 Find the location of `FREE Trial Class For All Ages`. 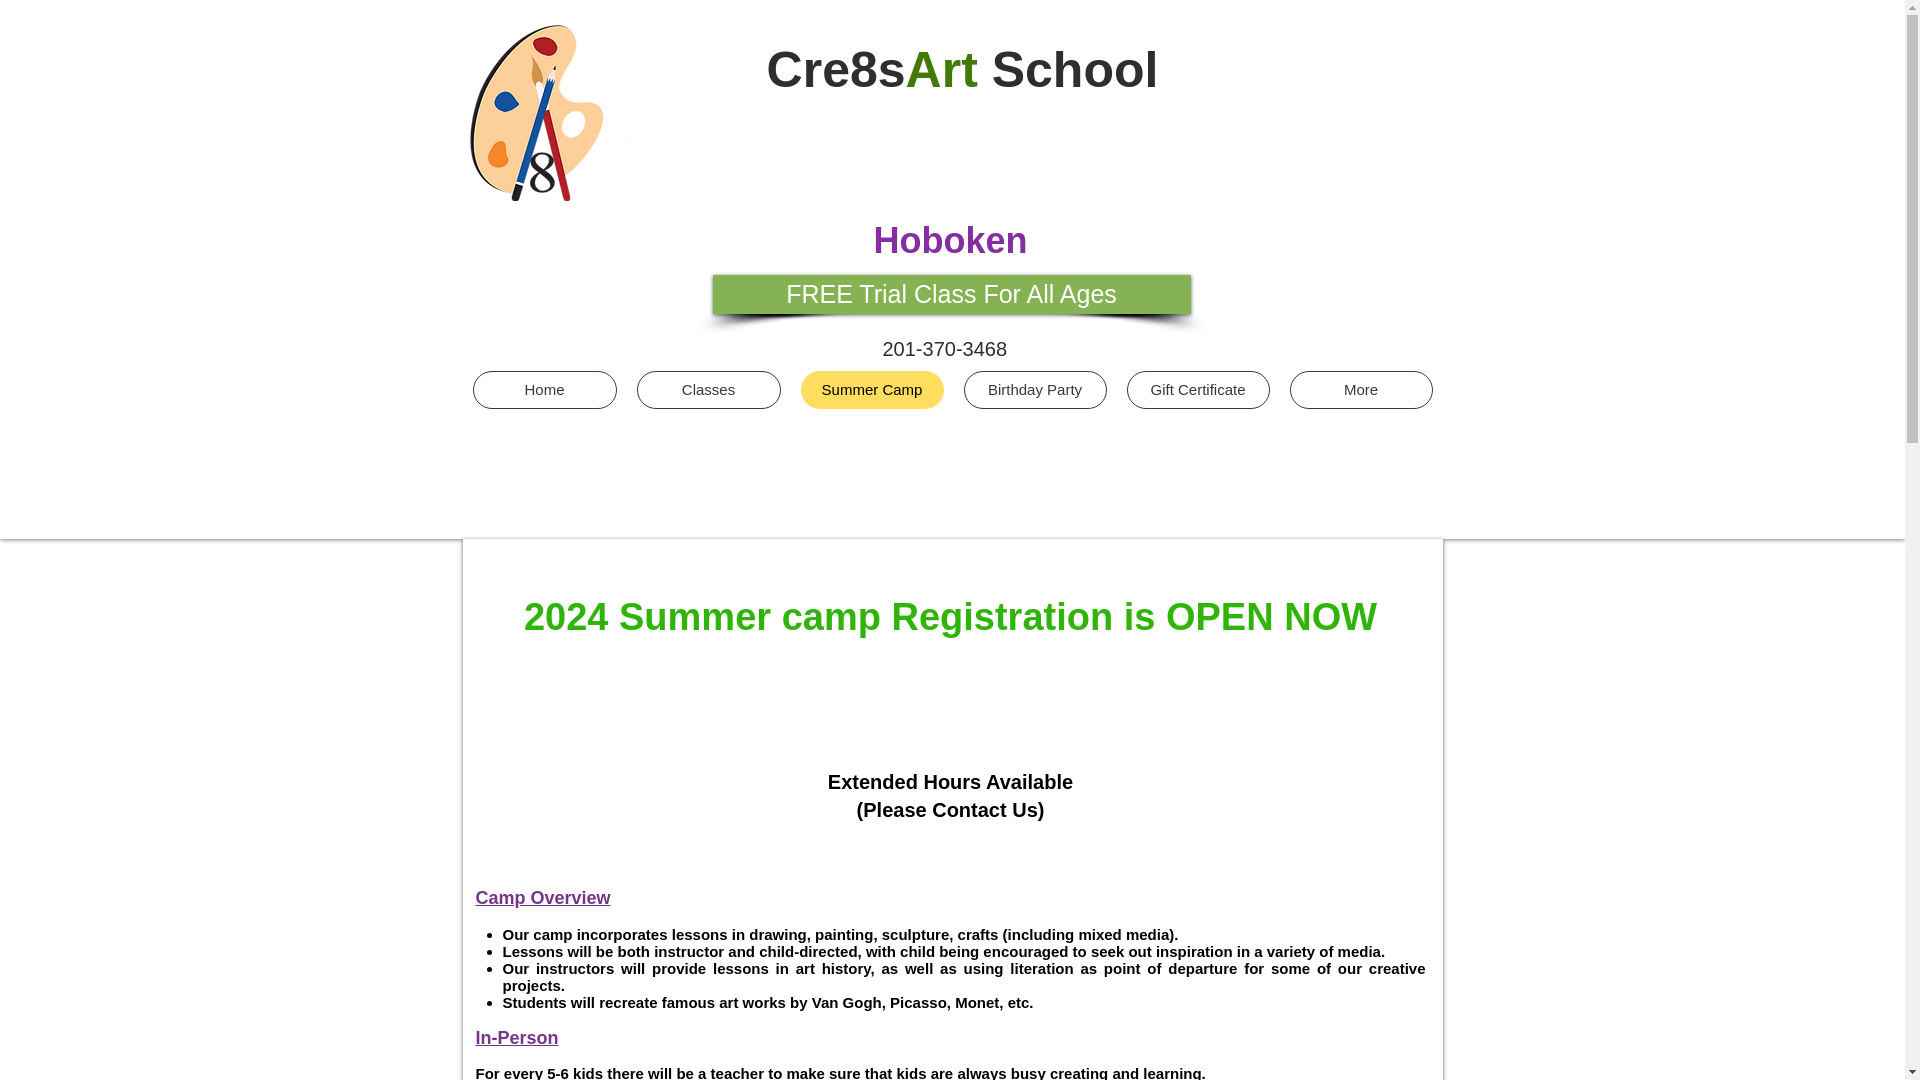

FREE Trial Class For All Ages is located at coordinates (951, 294).